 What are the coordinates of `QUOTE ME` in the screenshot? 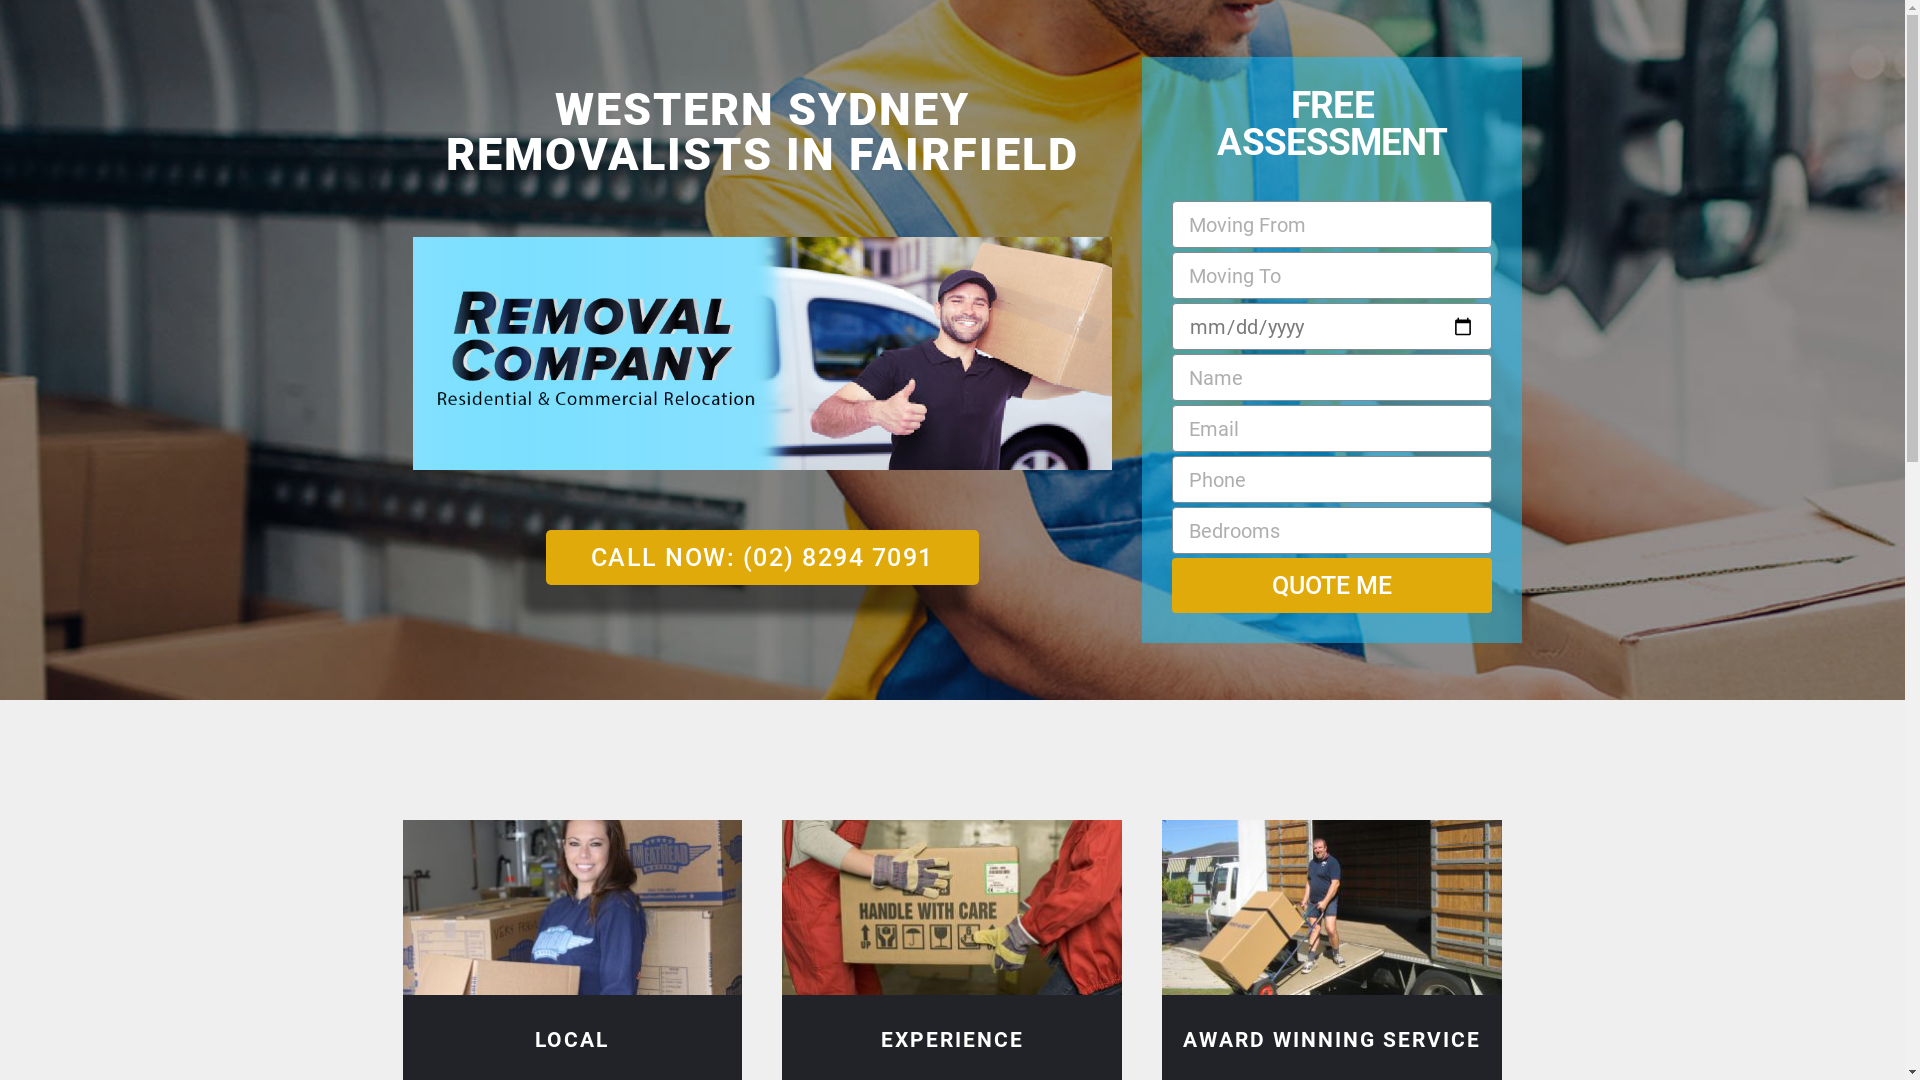 It's located at (1332, 585).